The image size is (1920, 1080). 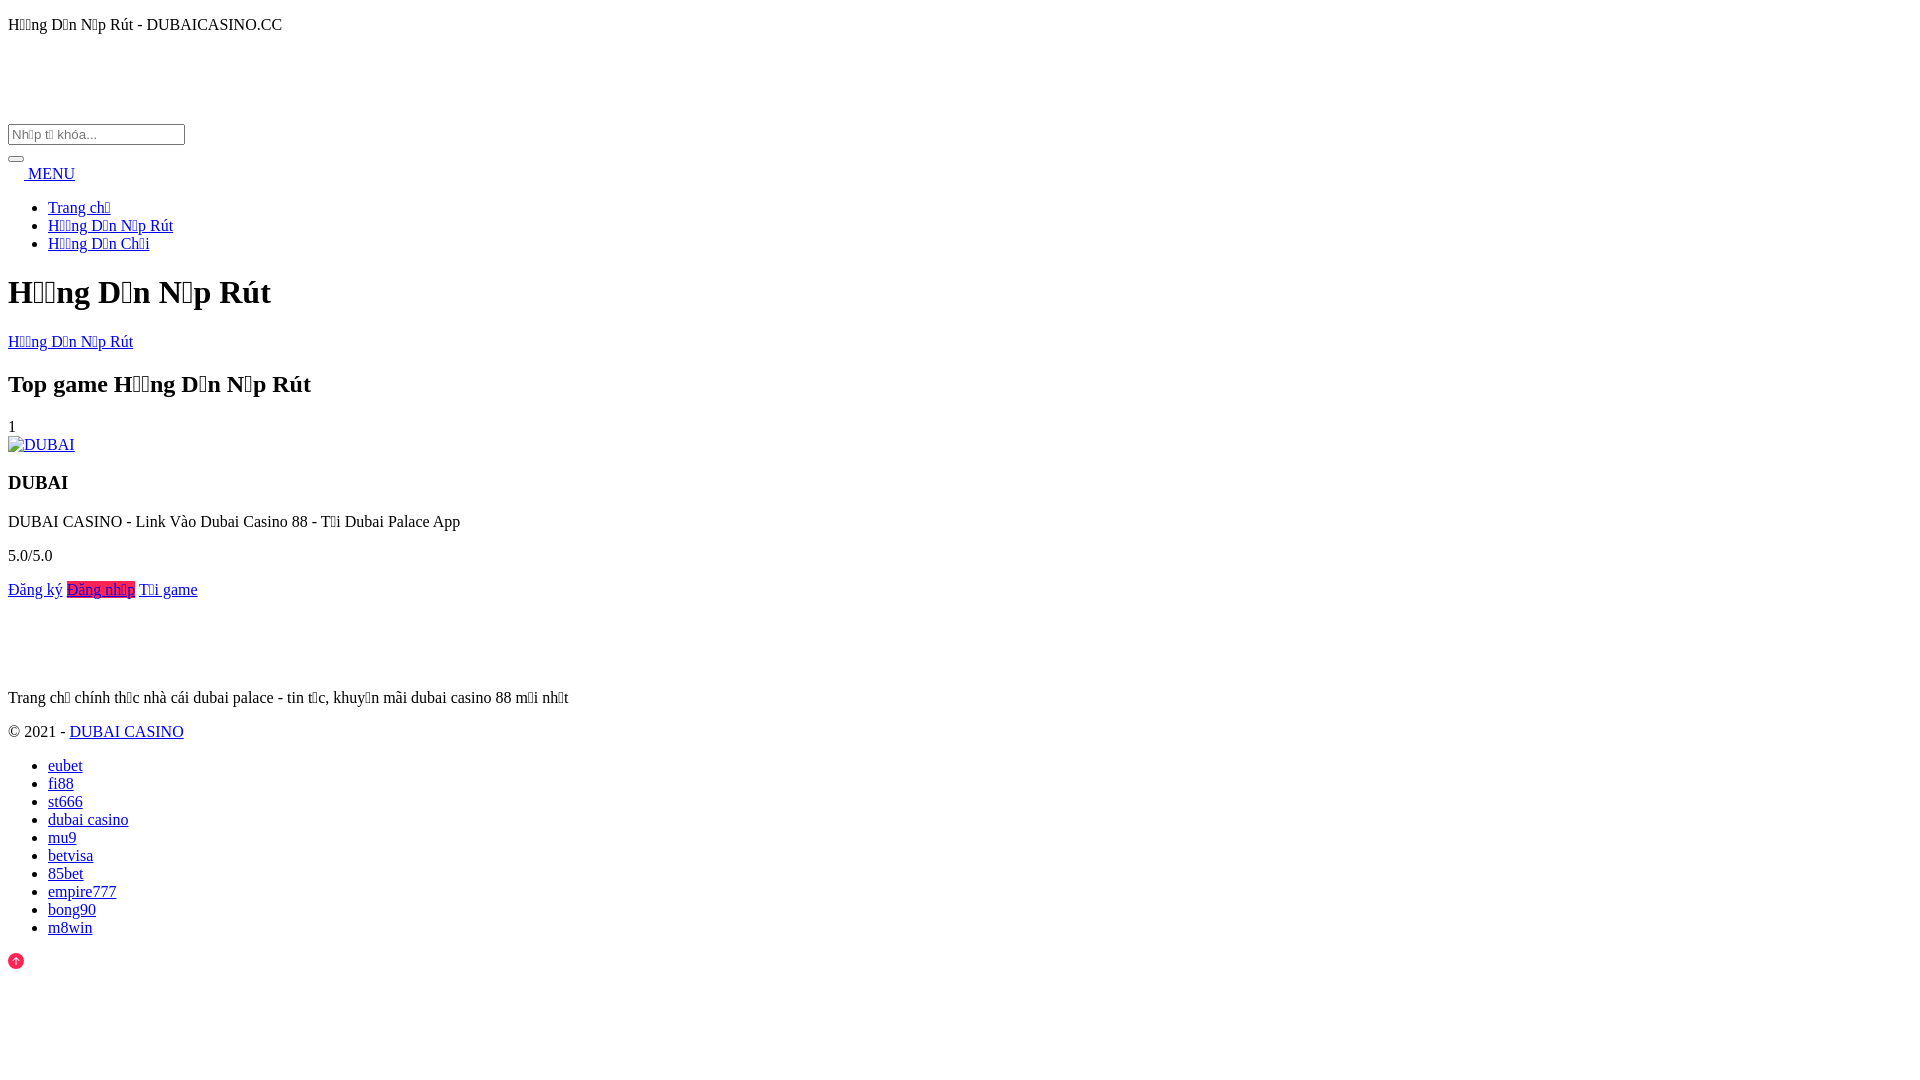 What do you see at coordinates (42, 174) in the screenshot?
I see `MENU` at bounding box center [42, 174].